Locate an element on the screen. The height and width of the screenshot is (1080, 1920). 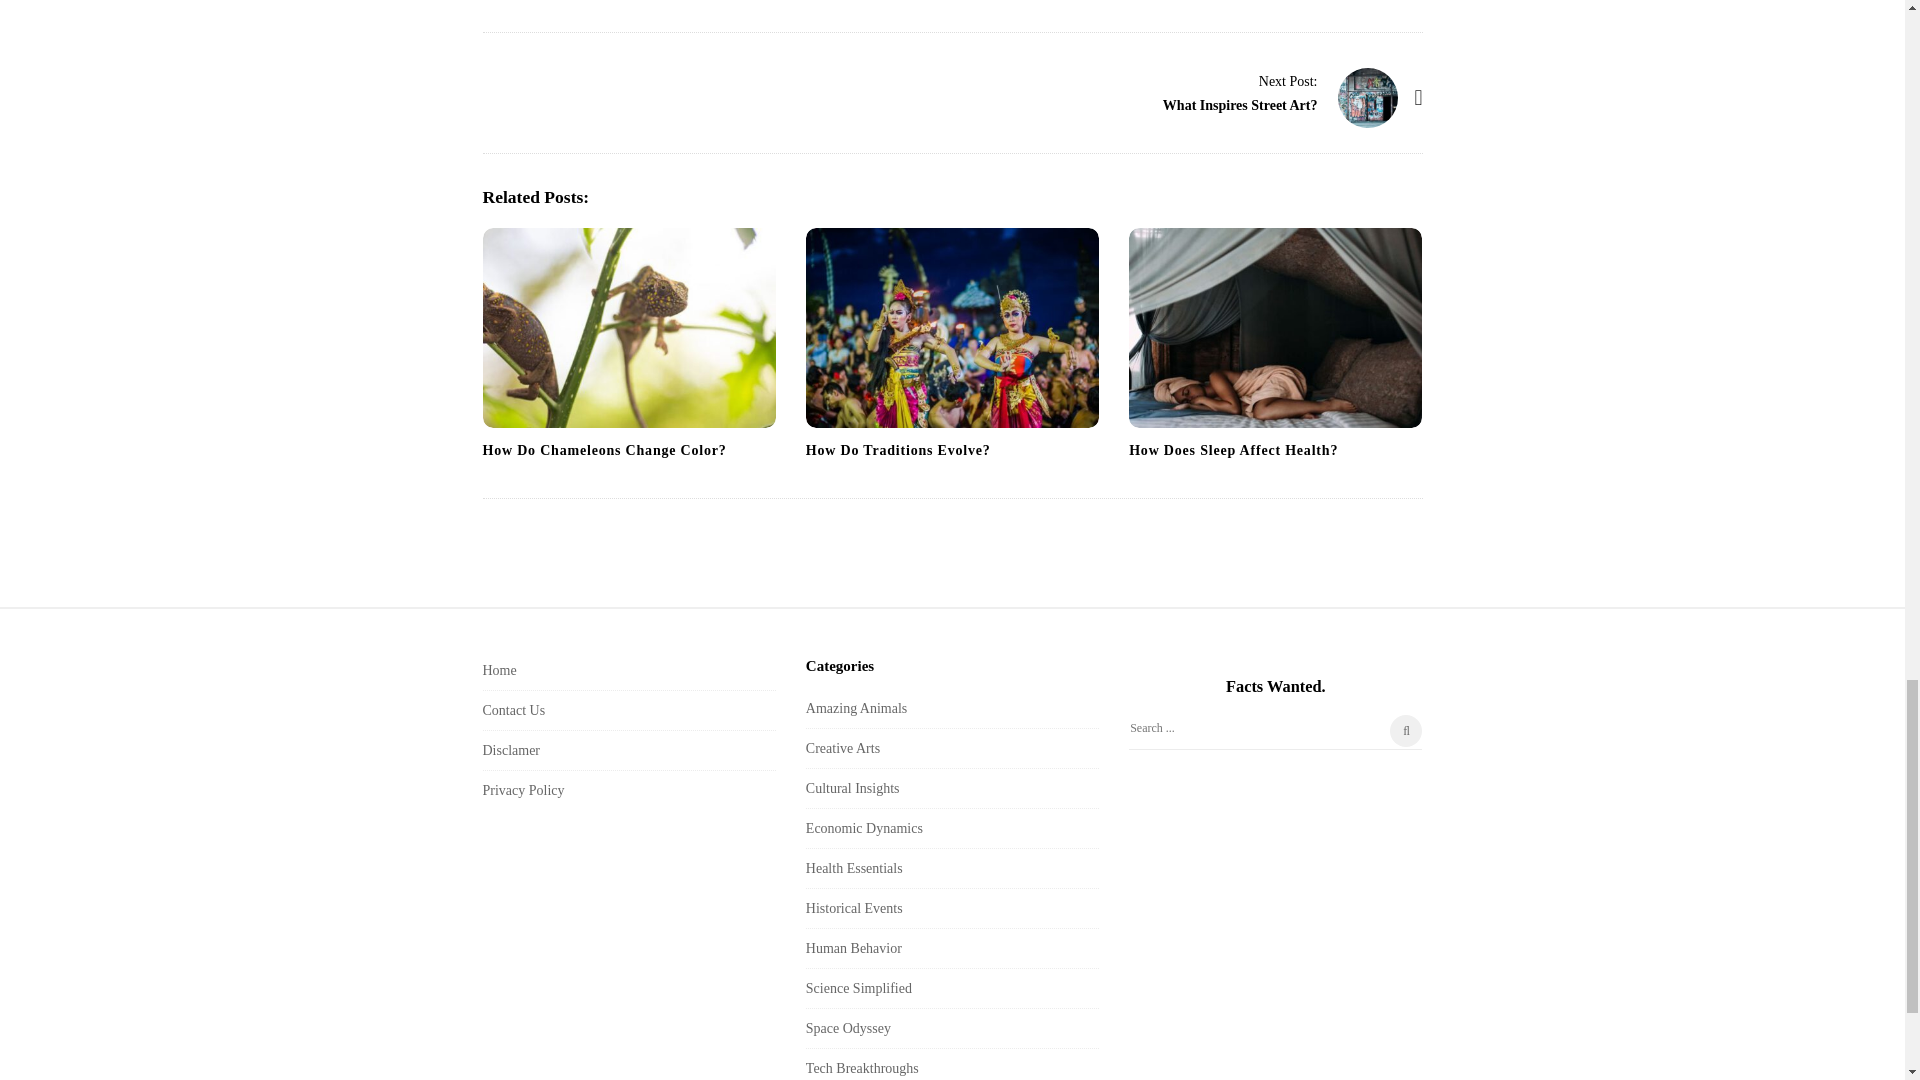
Health Essentials is located at coordinates (854, 868).